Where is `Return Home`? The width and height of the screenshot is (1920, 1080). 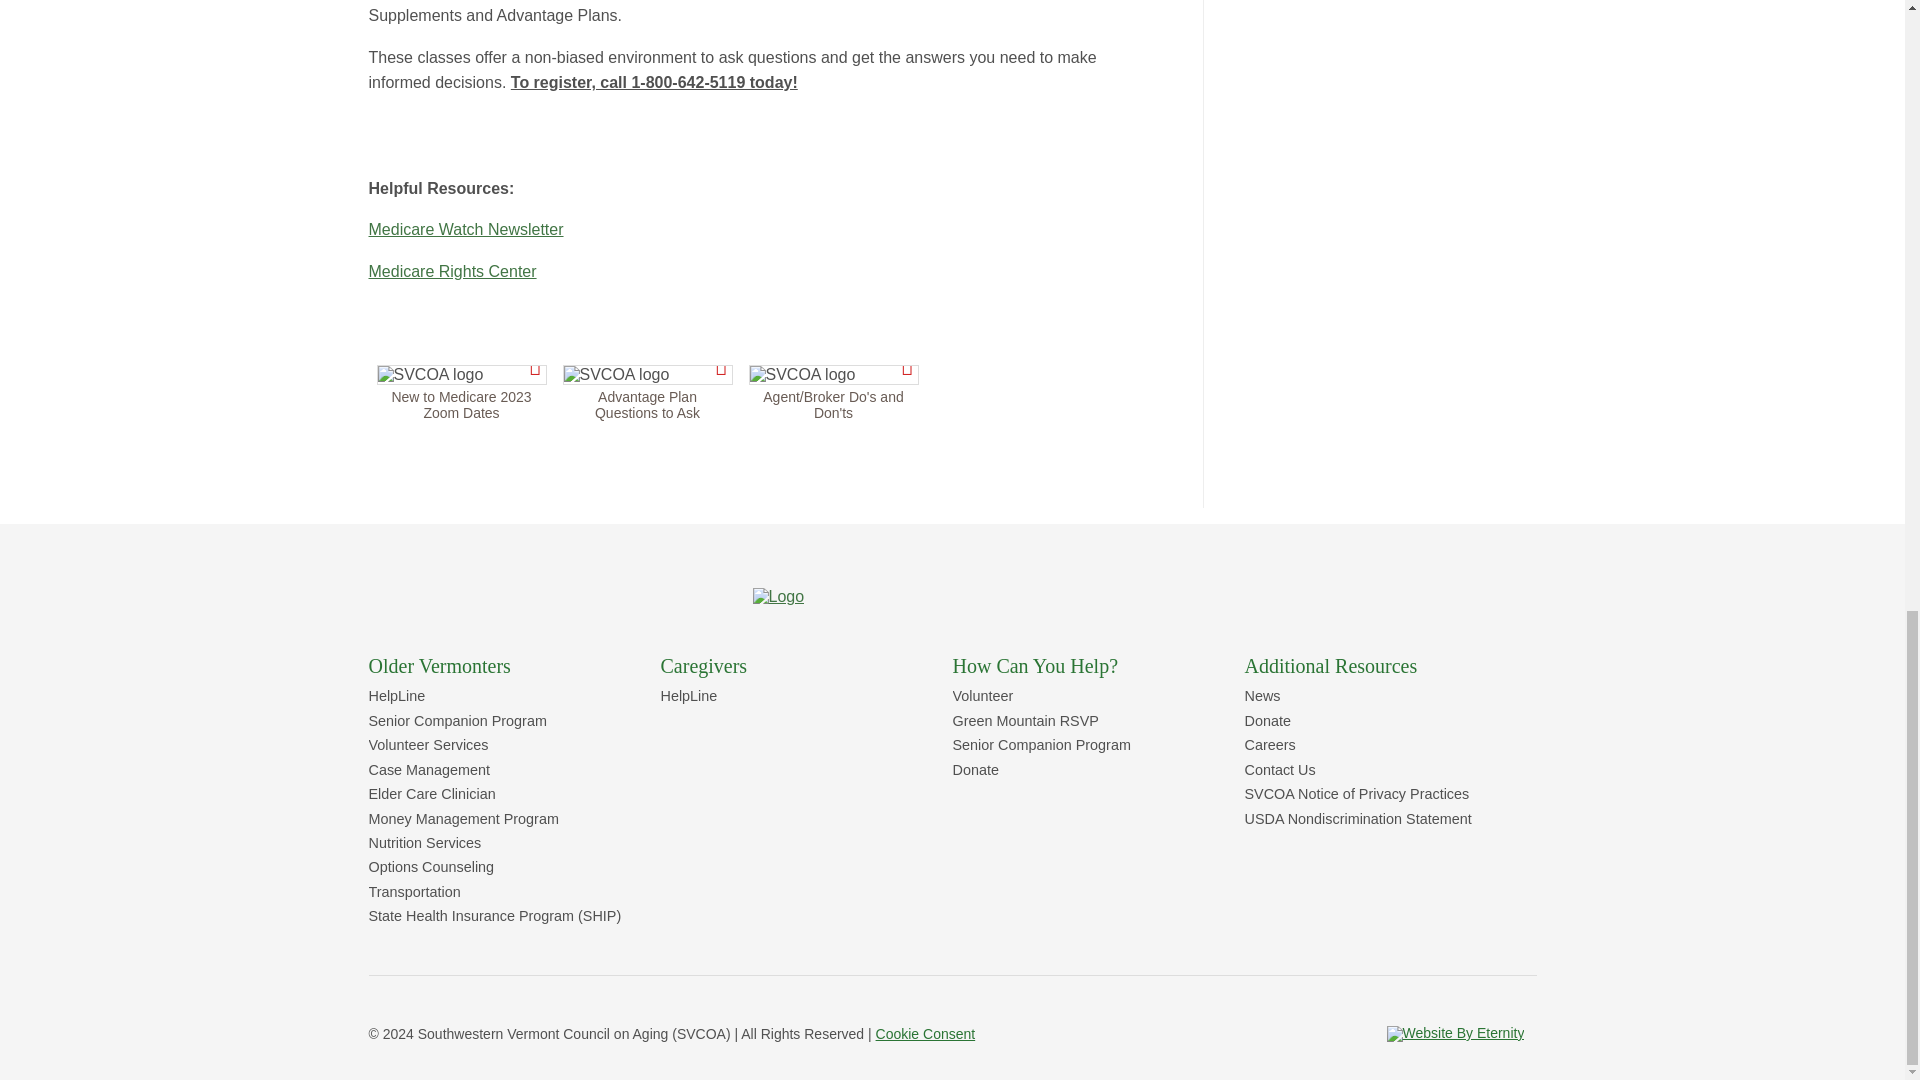 Return Home is located at coordinates (778, 596).